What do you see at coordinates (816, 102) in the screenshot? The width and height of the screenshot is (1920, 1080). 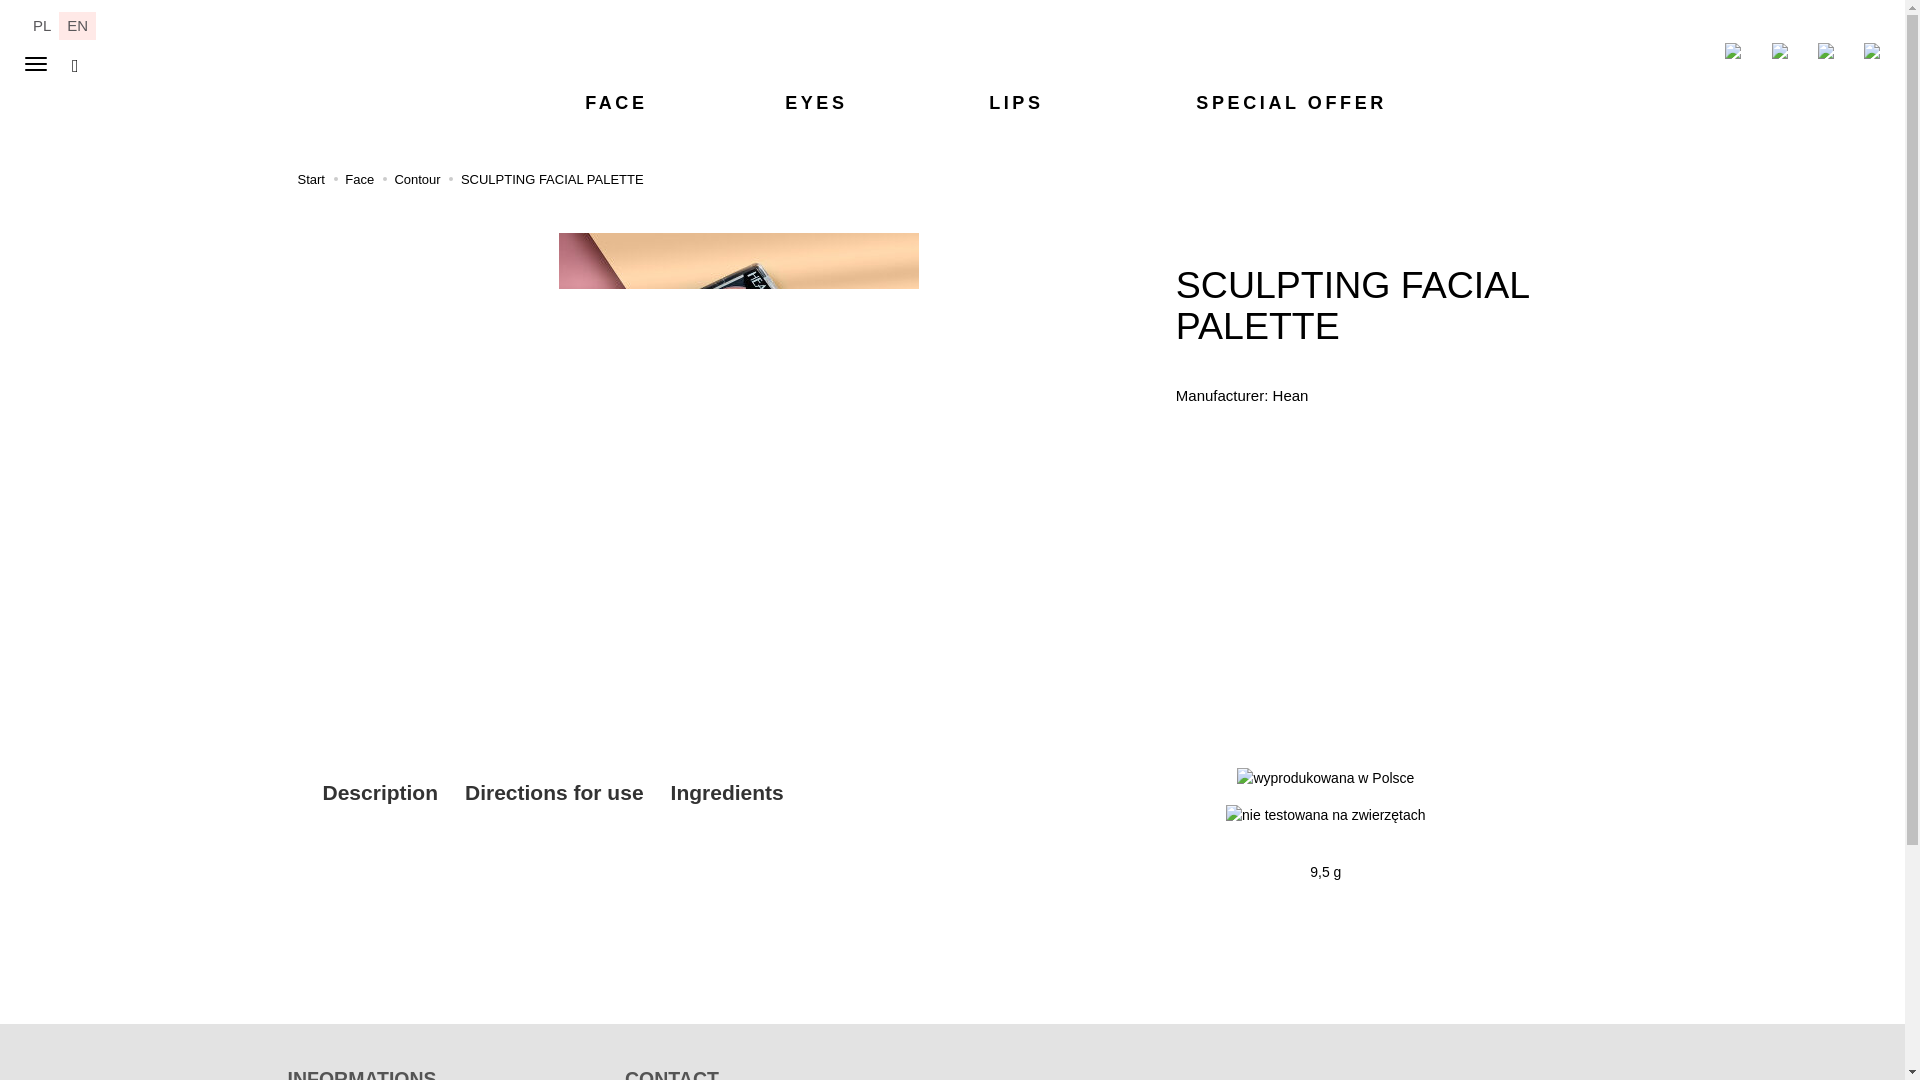 I see `EYES` at bounding box center [816, 102].